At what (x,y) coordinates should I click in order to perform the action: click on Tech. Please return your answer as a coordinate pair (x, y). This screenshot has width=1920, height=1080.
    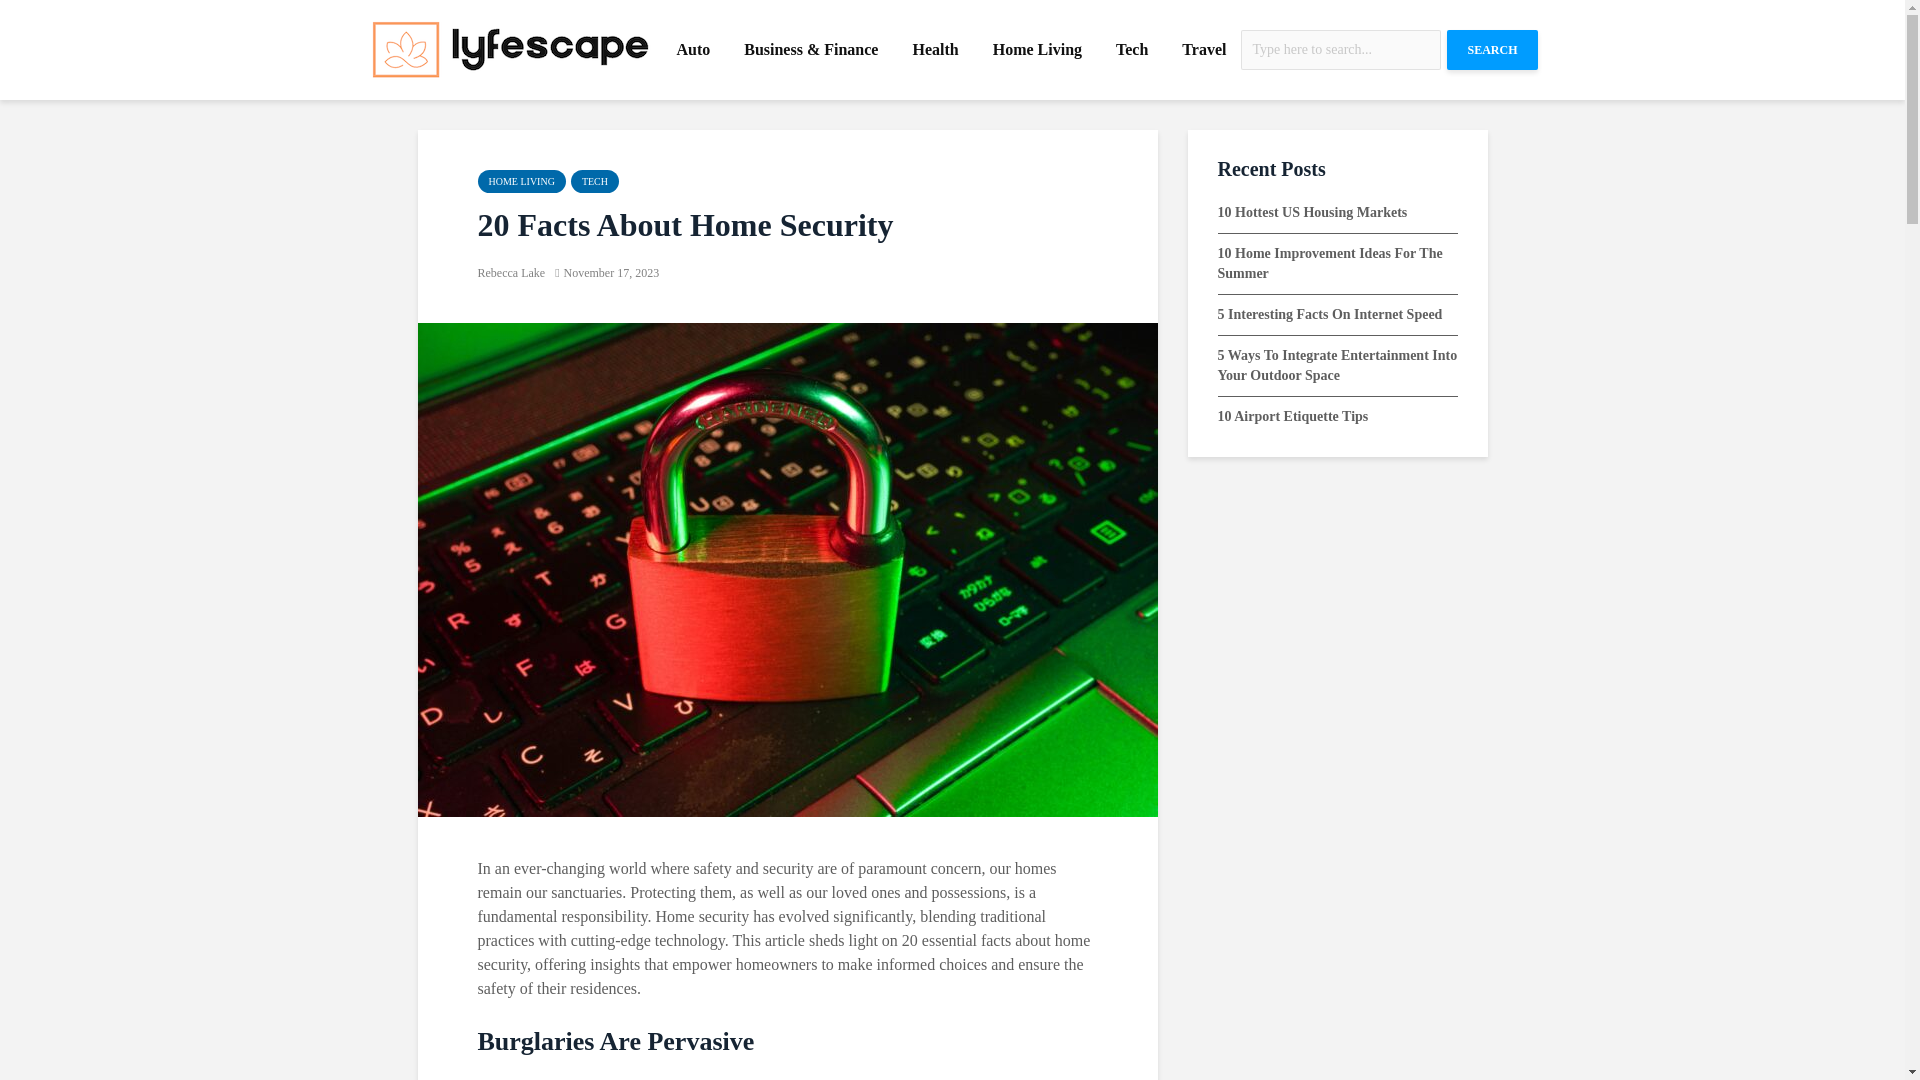
    Looking at the image, I should click on (1132, 50).